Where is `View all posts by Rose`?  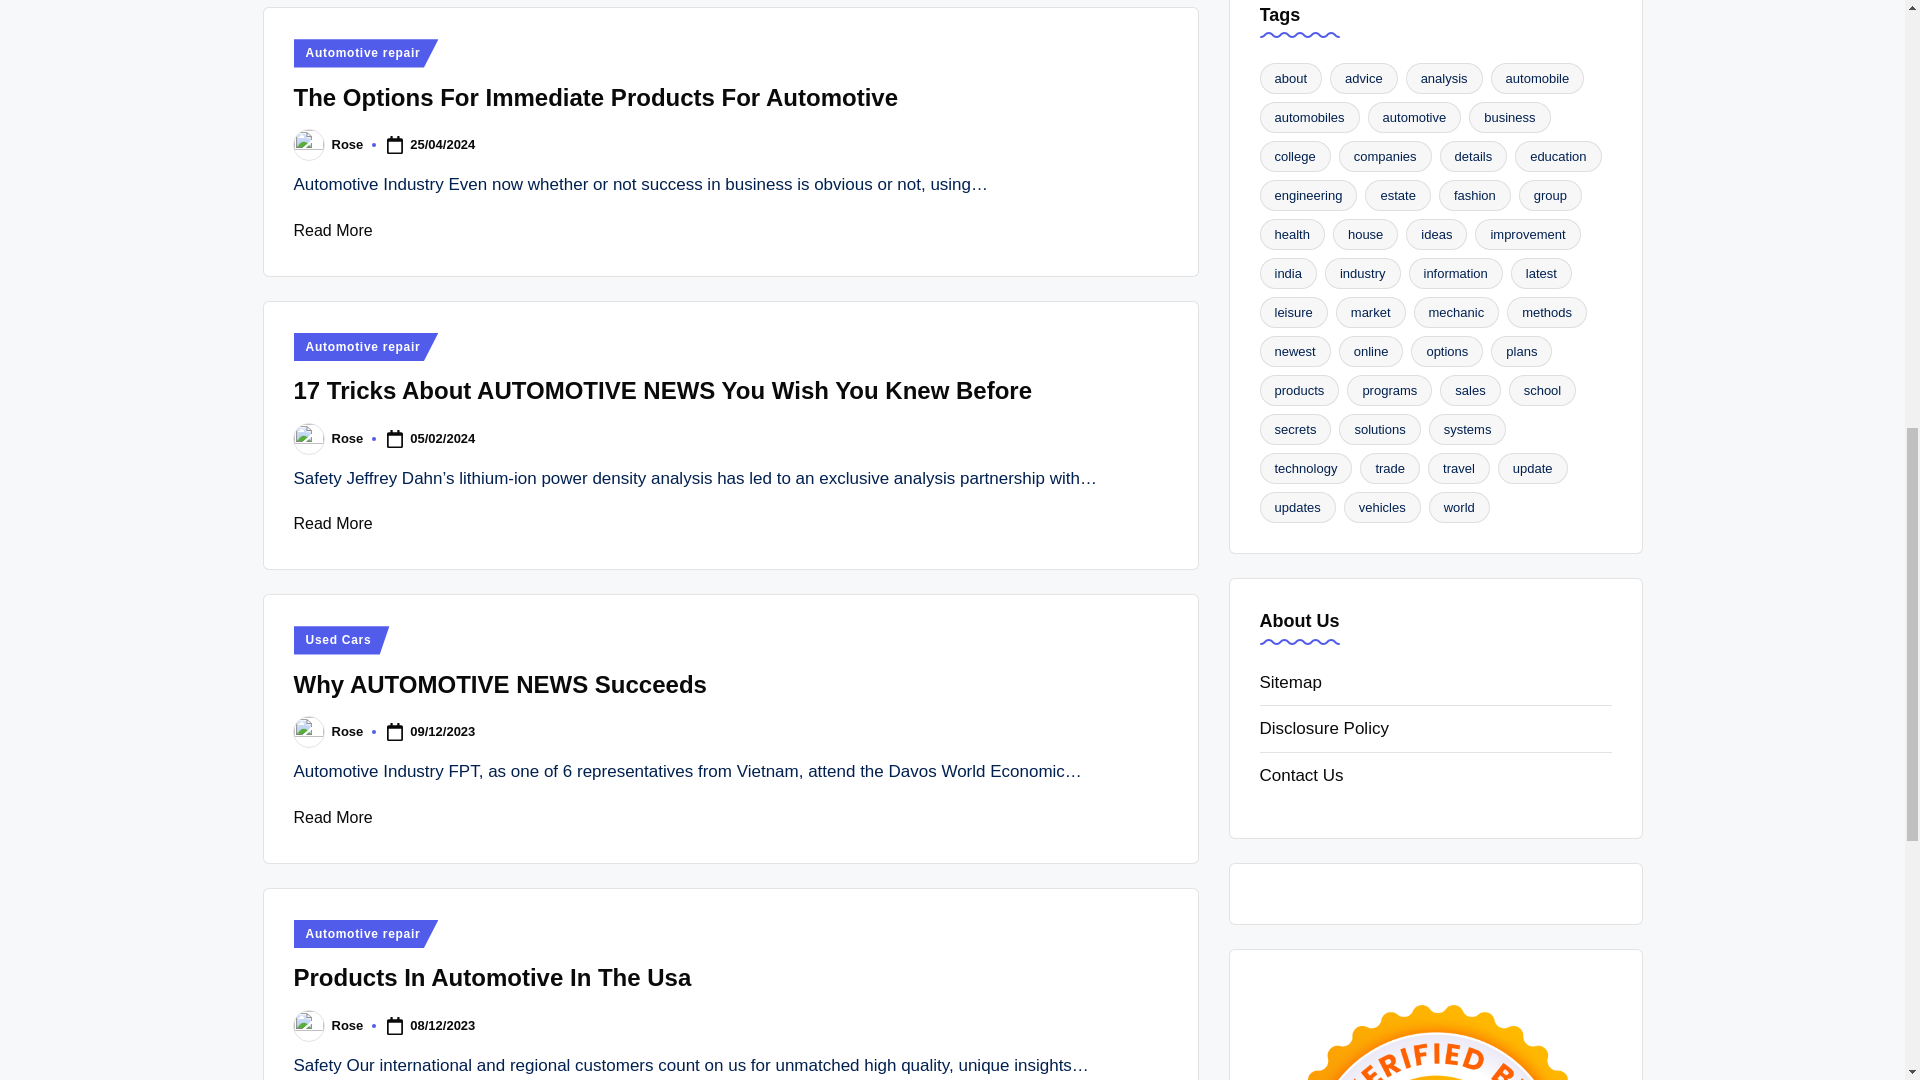 View all posts by Rose is located at coordinates (348, 144).